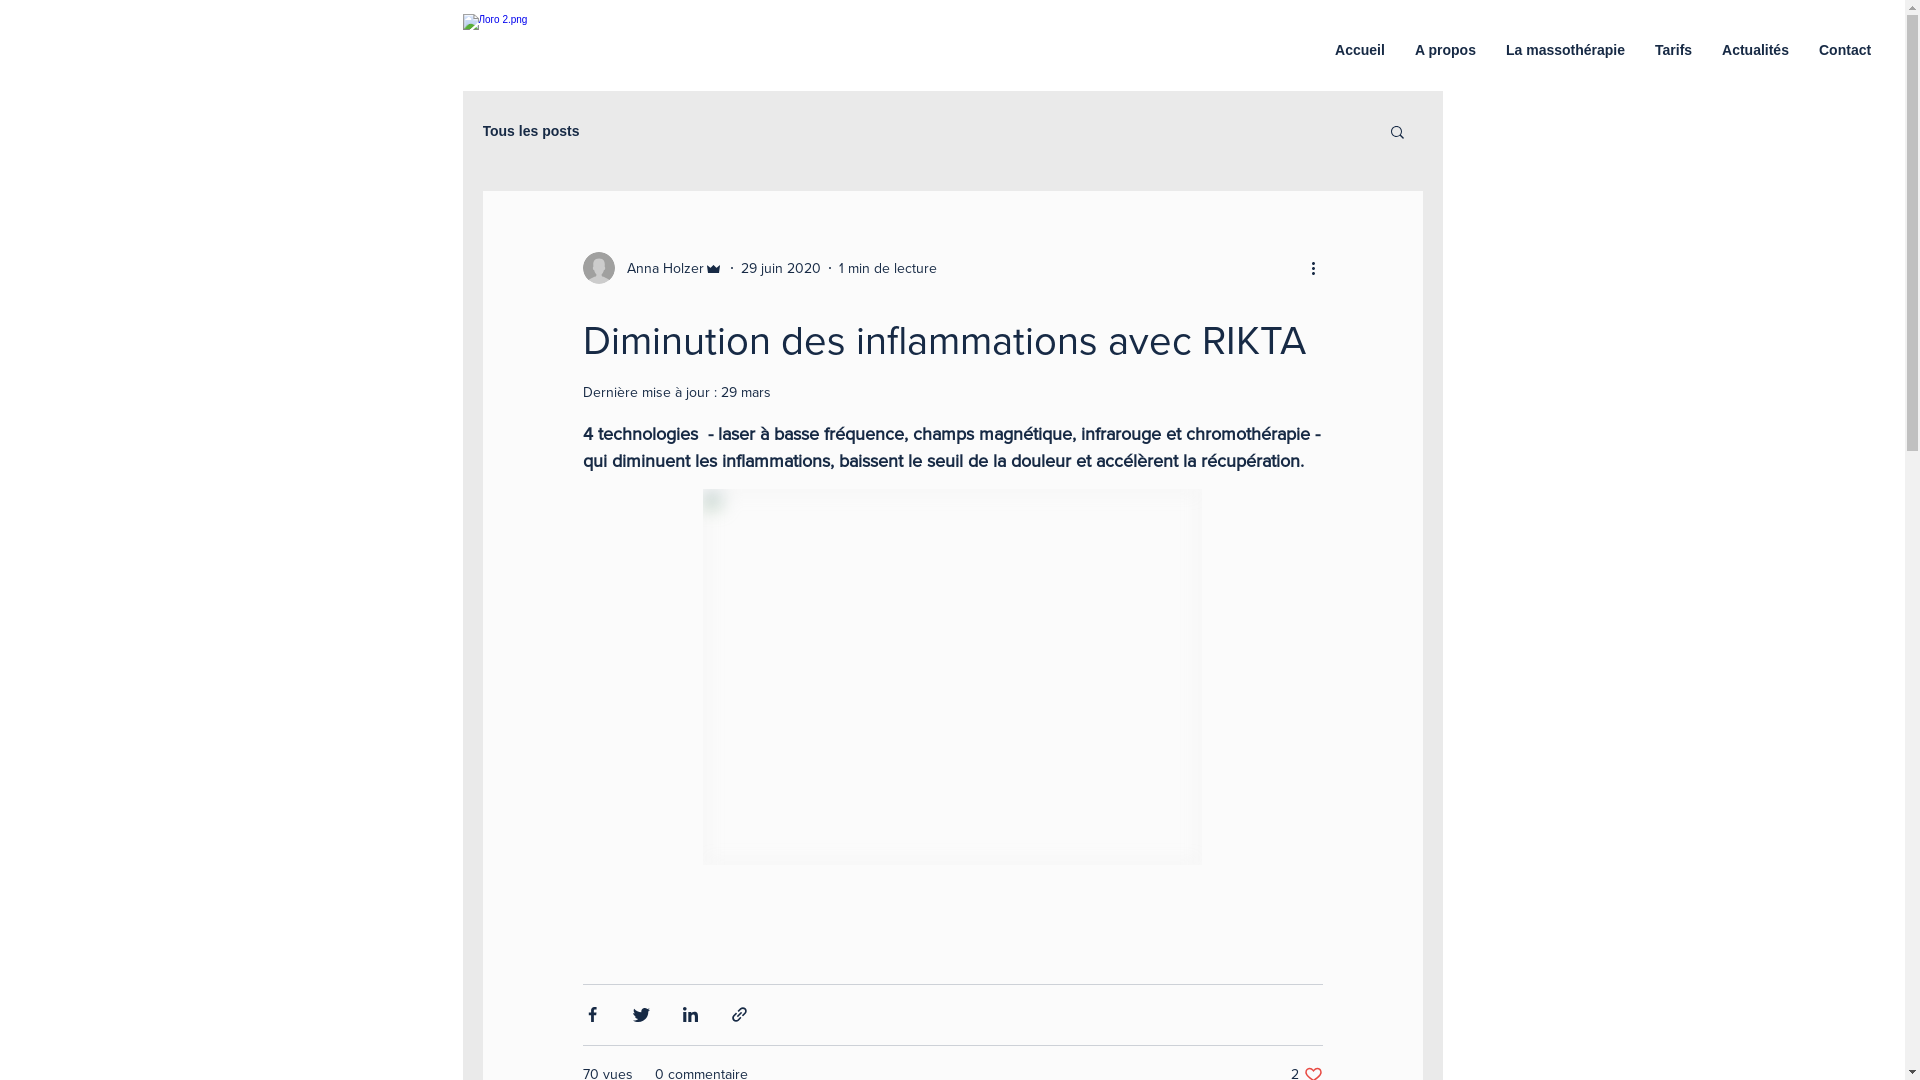 Image resolution: width=1920 pixels, height=1080 pixels. Describe the element at coordinates (1446, 50) in the screenshot. I see `A propos` at that location.